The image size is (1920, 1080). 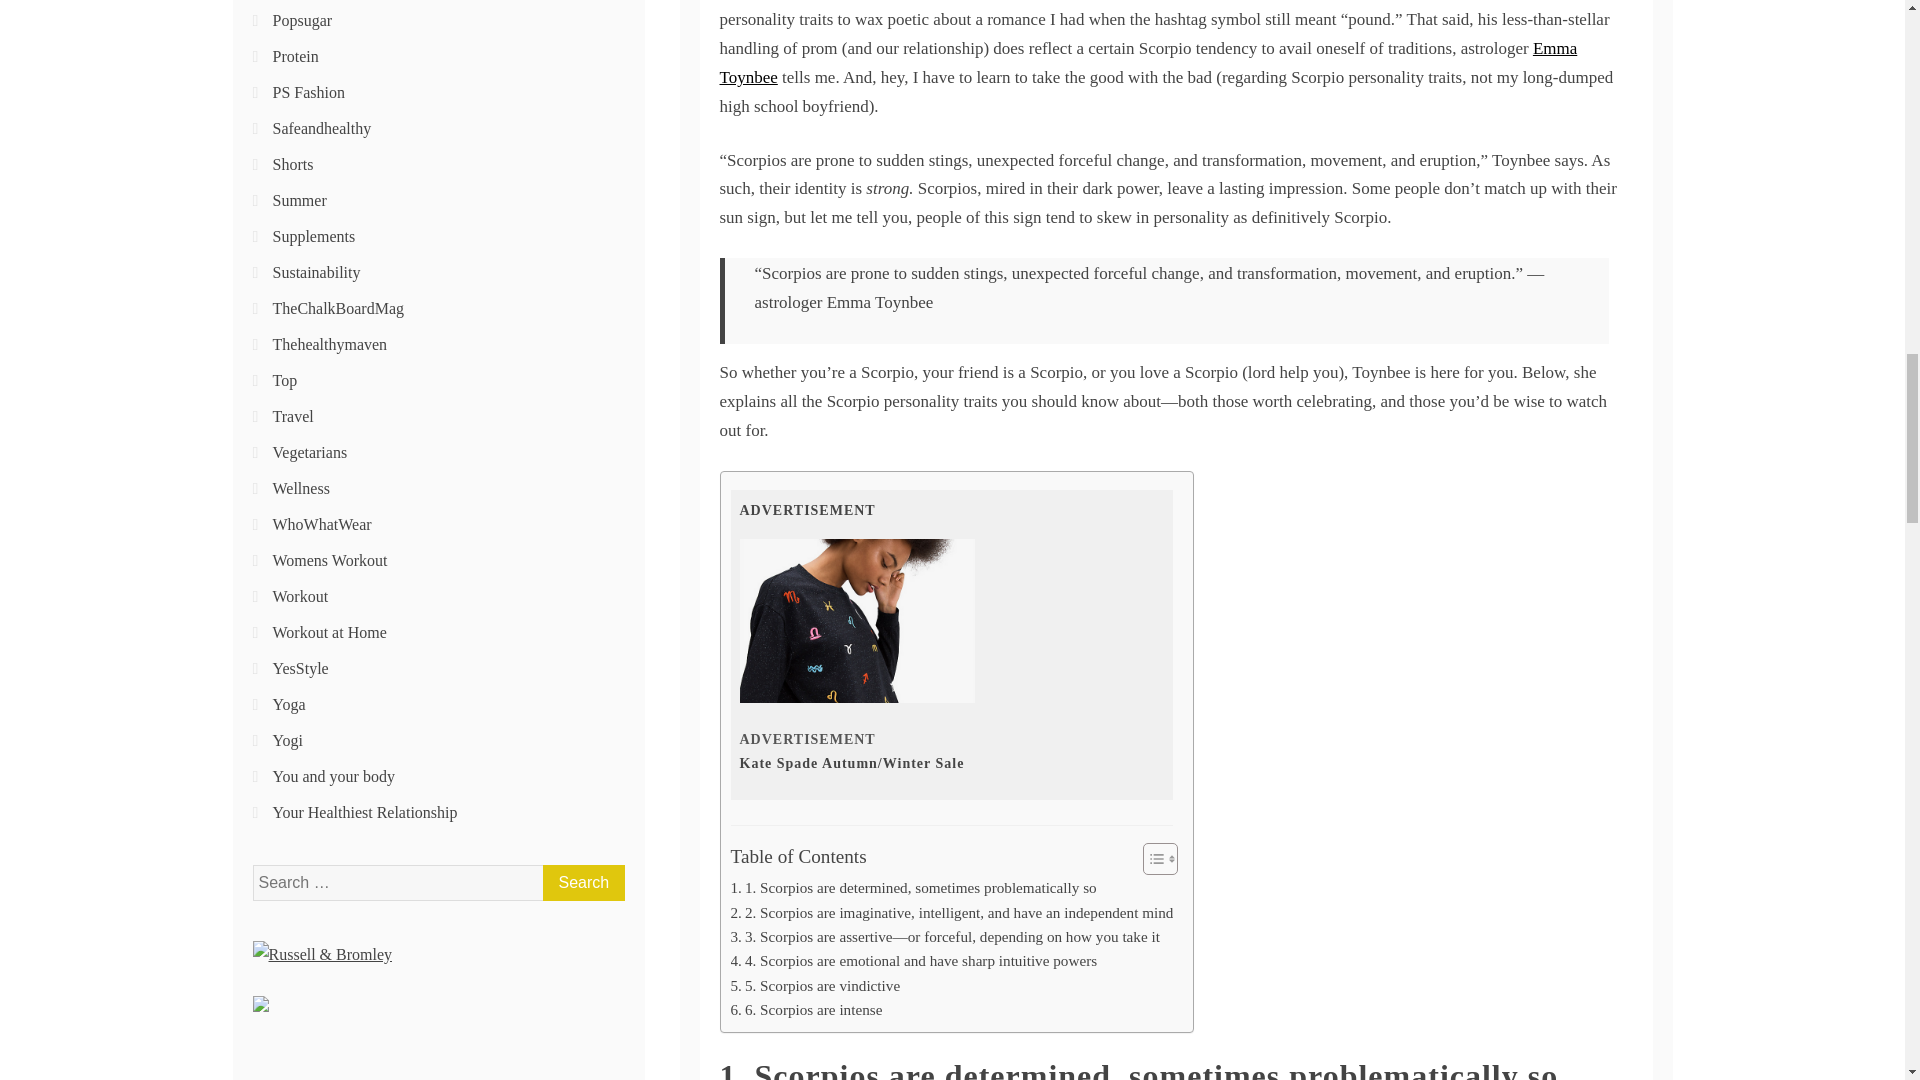 What do you see at coordinates (814, 986) in the screenshot?
I see `5. Scorpios are vindictive` at bounding box center [814, 986].